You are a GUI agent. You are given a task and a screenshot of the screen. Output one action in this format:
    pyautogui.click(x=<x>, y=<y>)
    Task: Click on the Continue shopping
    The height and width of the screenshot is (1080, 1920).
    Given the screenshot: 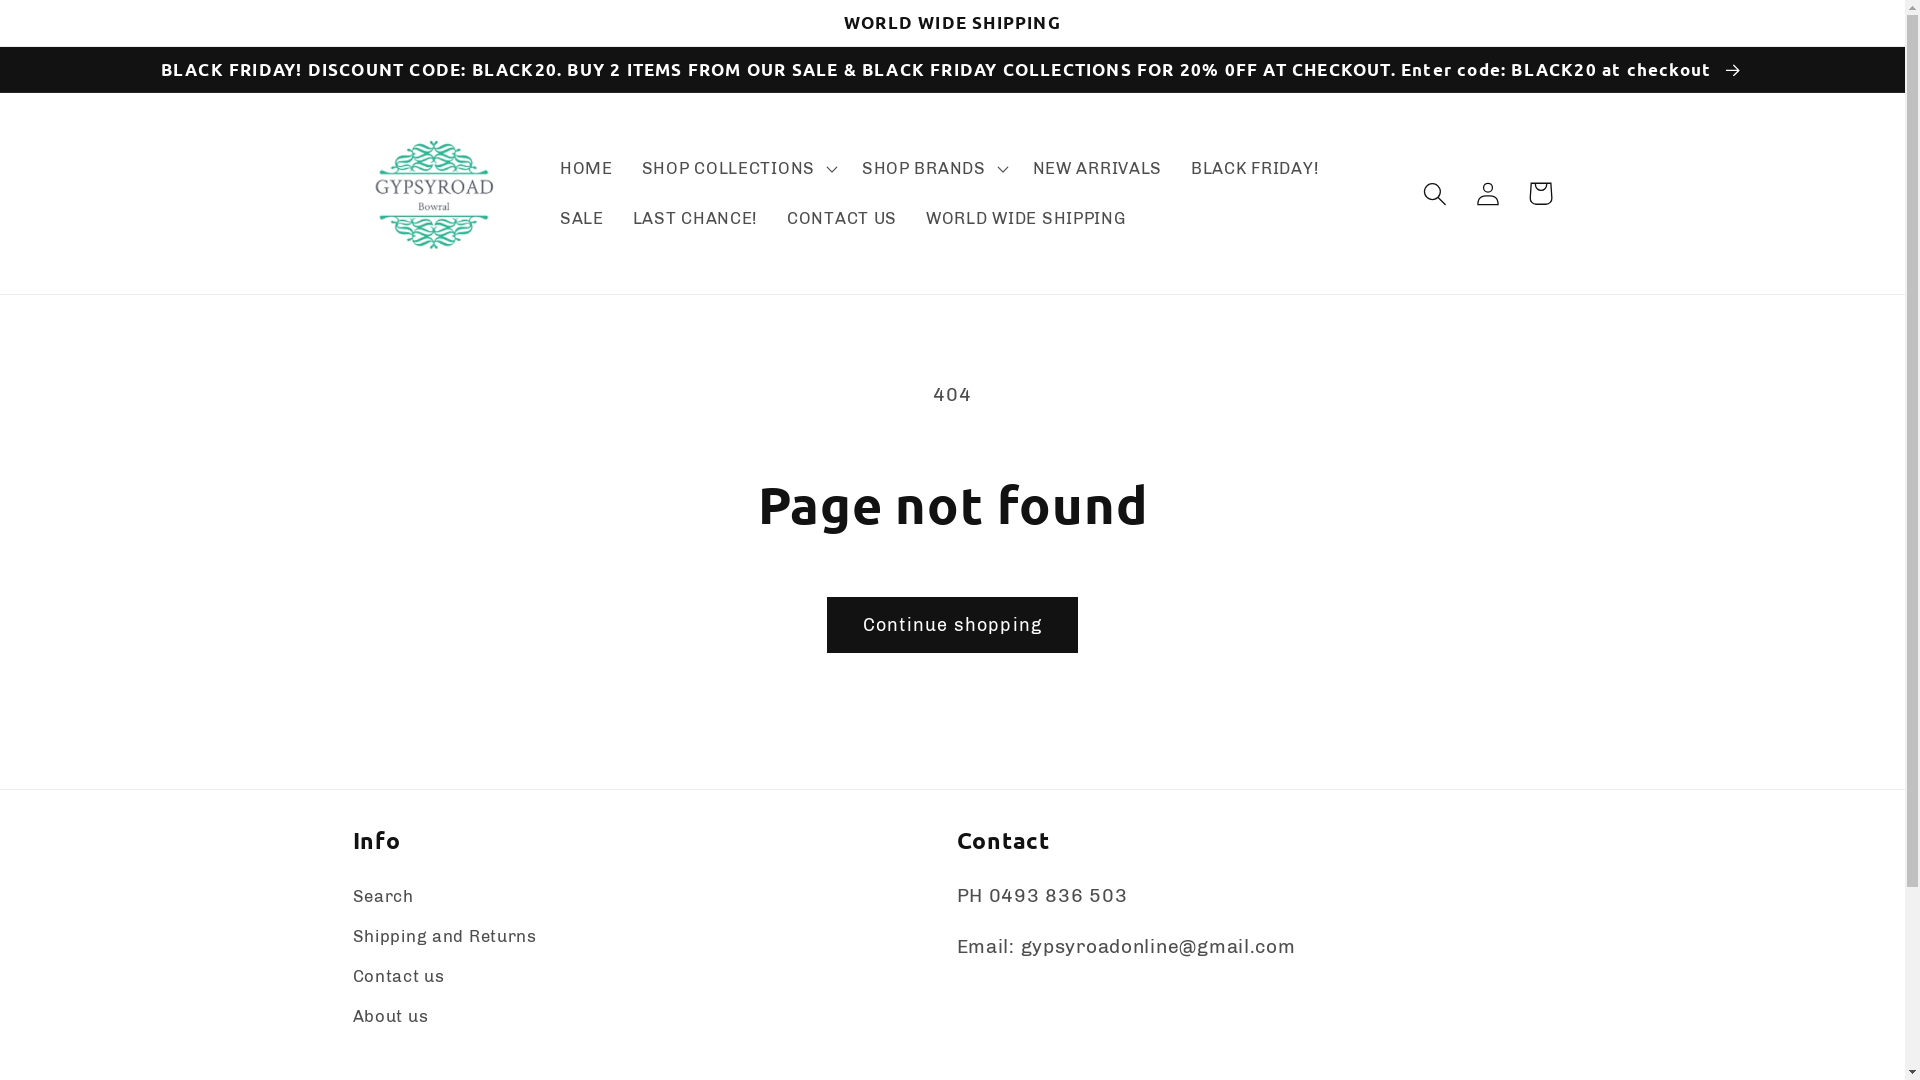 What is the action you would take?
    pyautogui.click(x=952, y=625)
    